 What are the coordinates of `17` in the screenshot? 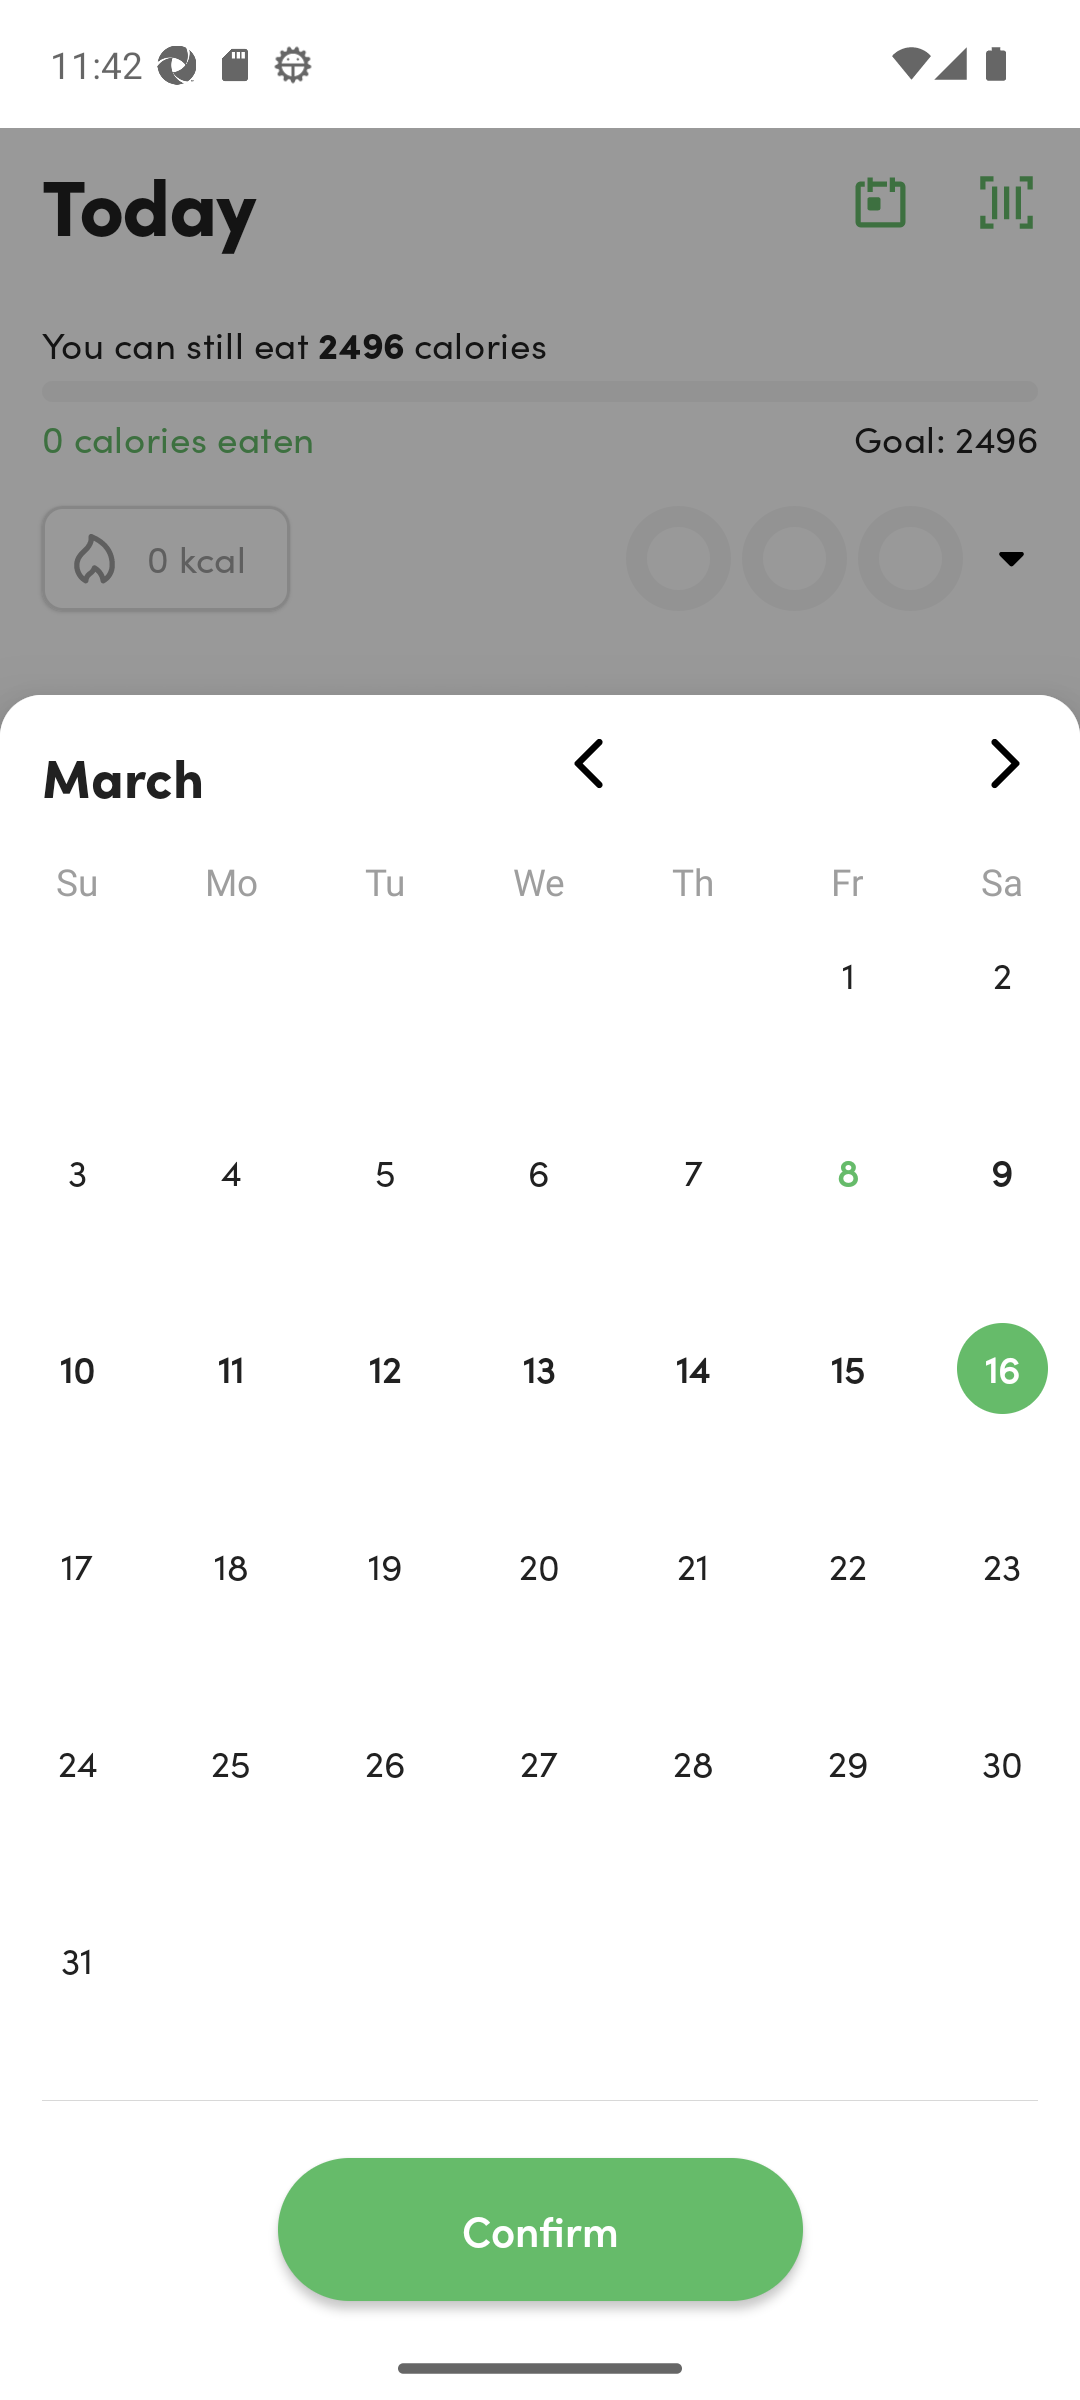 It's located at (77, 1608).